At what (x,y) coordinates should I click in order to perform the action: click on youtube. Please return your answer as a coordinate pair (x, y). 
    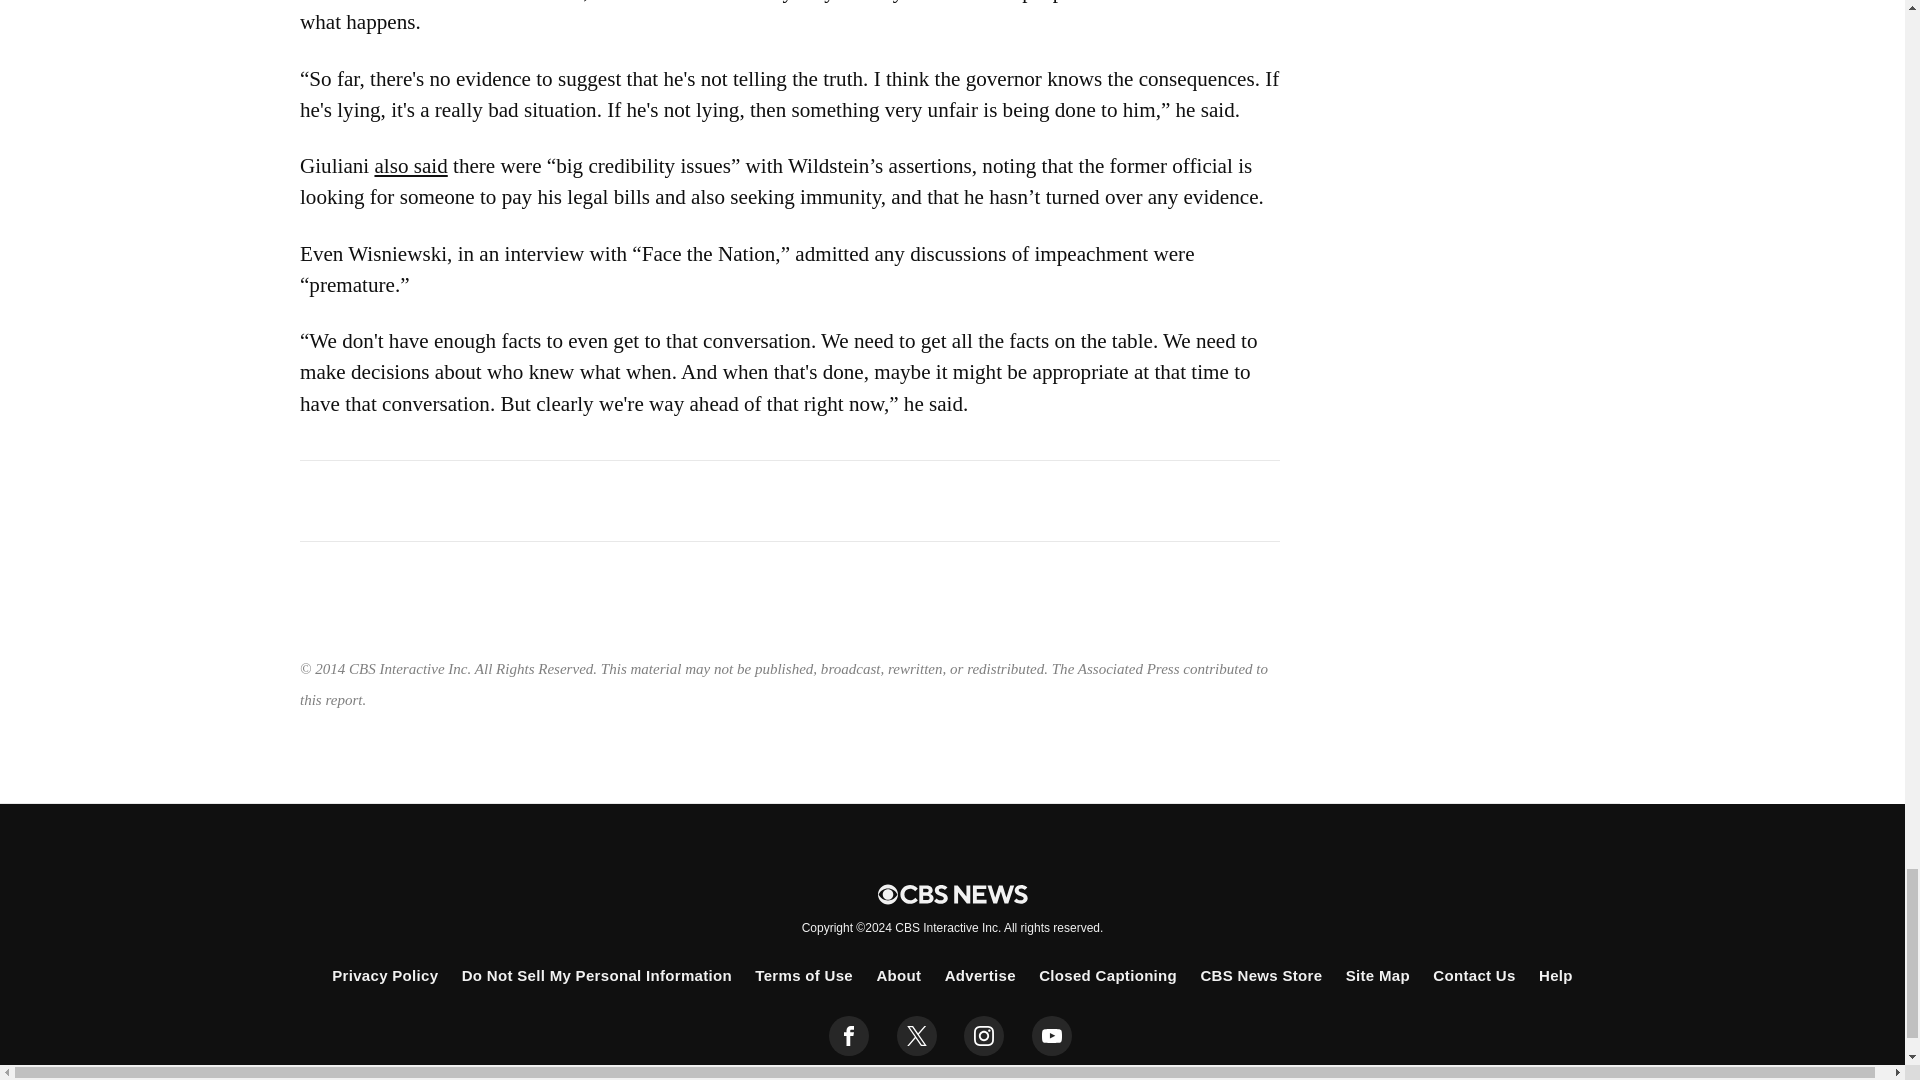
    Looking at the image, I should click on (1052, 1036).